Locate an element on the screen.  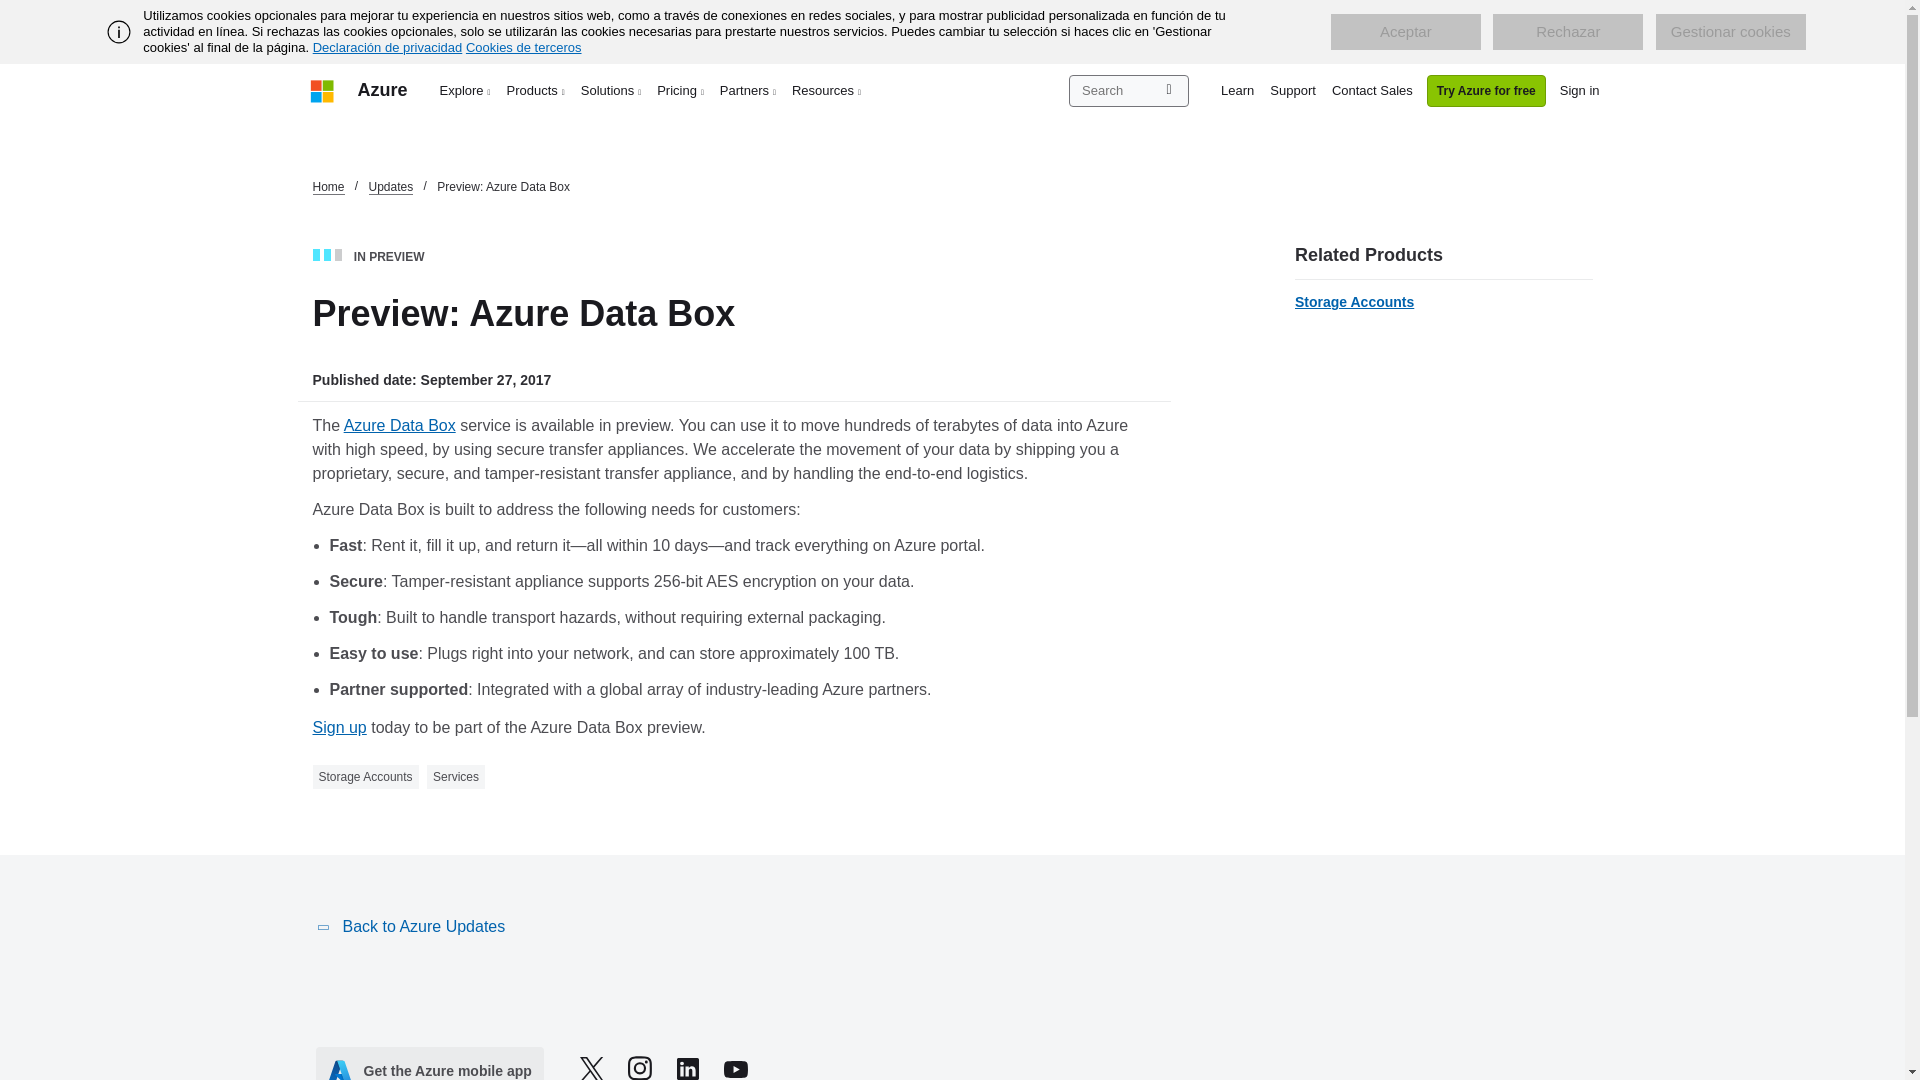
Products is located at coordinates (536, 90).